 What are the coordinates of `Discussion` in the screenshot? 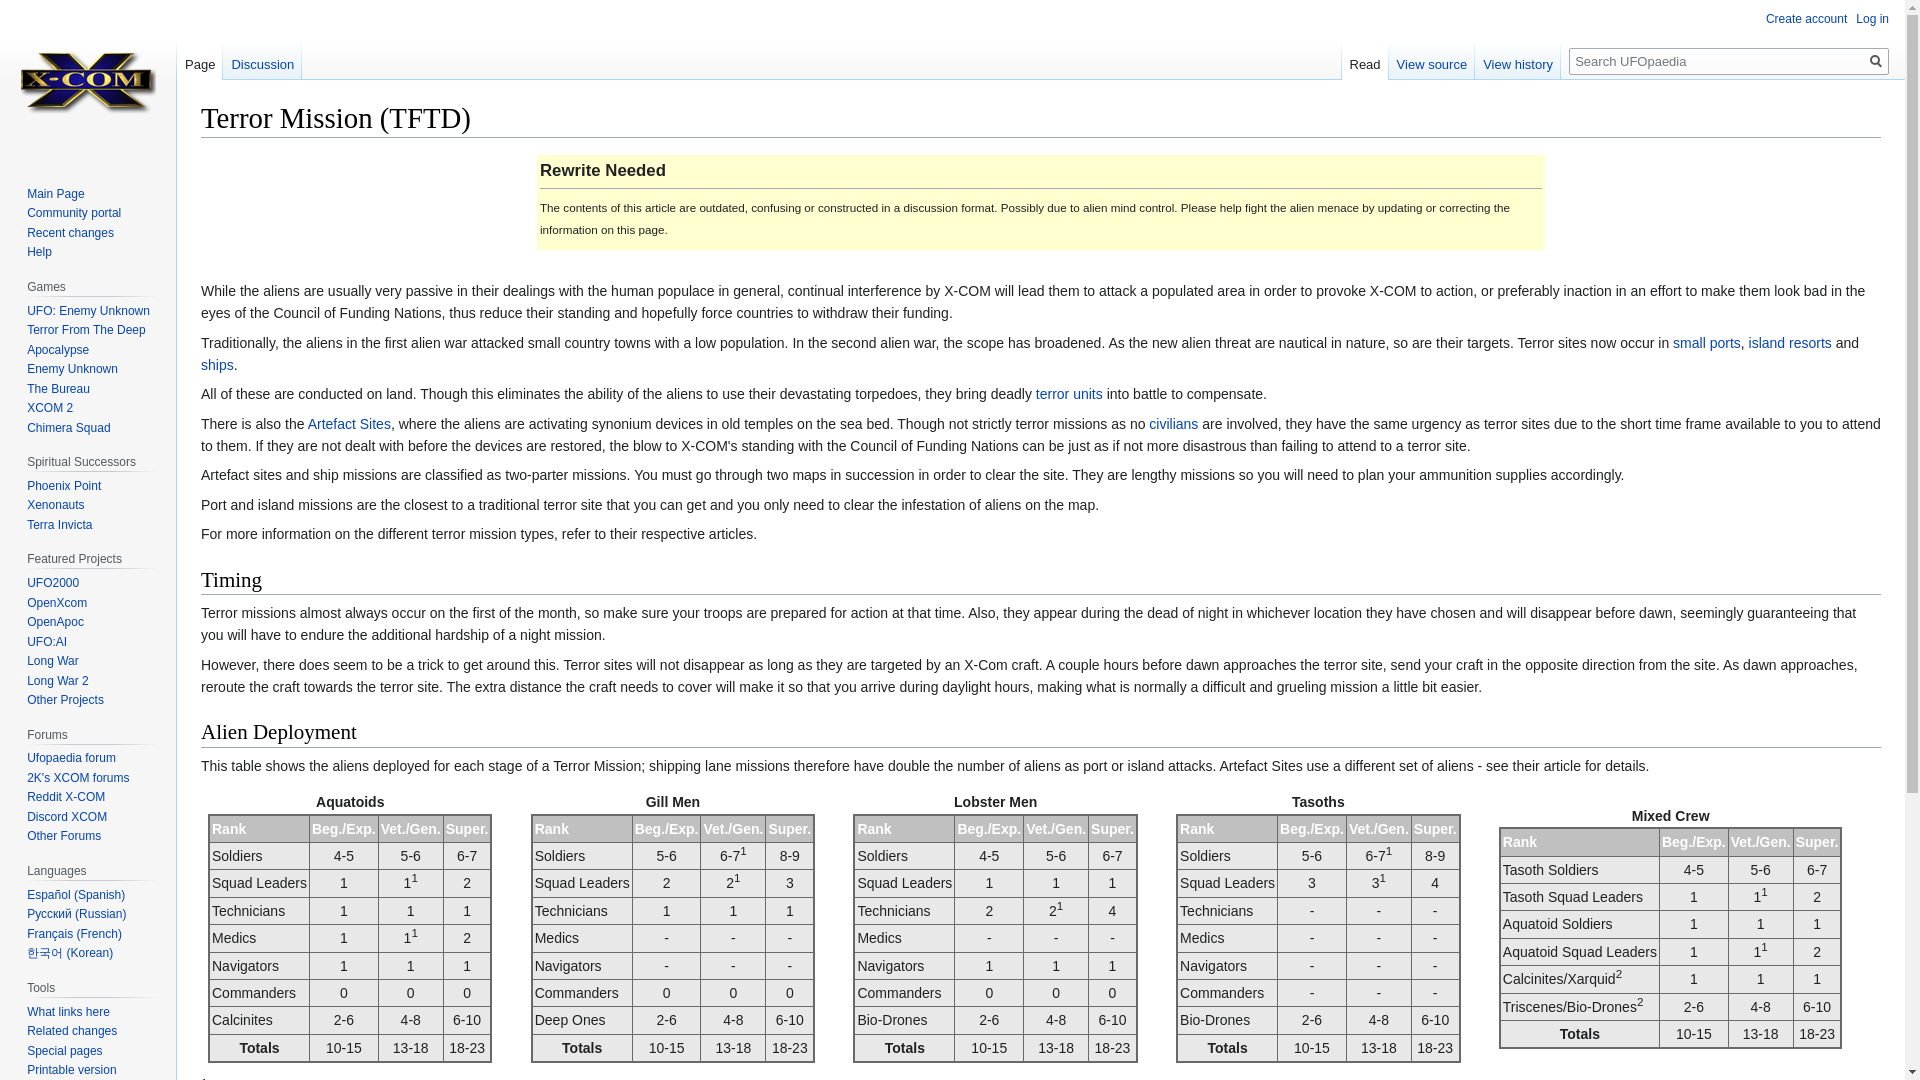 It's located at (262, 59).